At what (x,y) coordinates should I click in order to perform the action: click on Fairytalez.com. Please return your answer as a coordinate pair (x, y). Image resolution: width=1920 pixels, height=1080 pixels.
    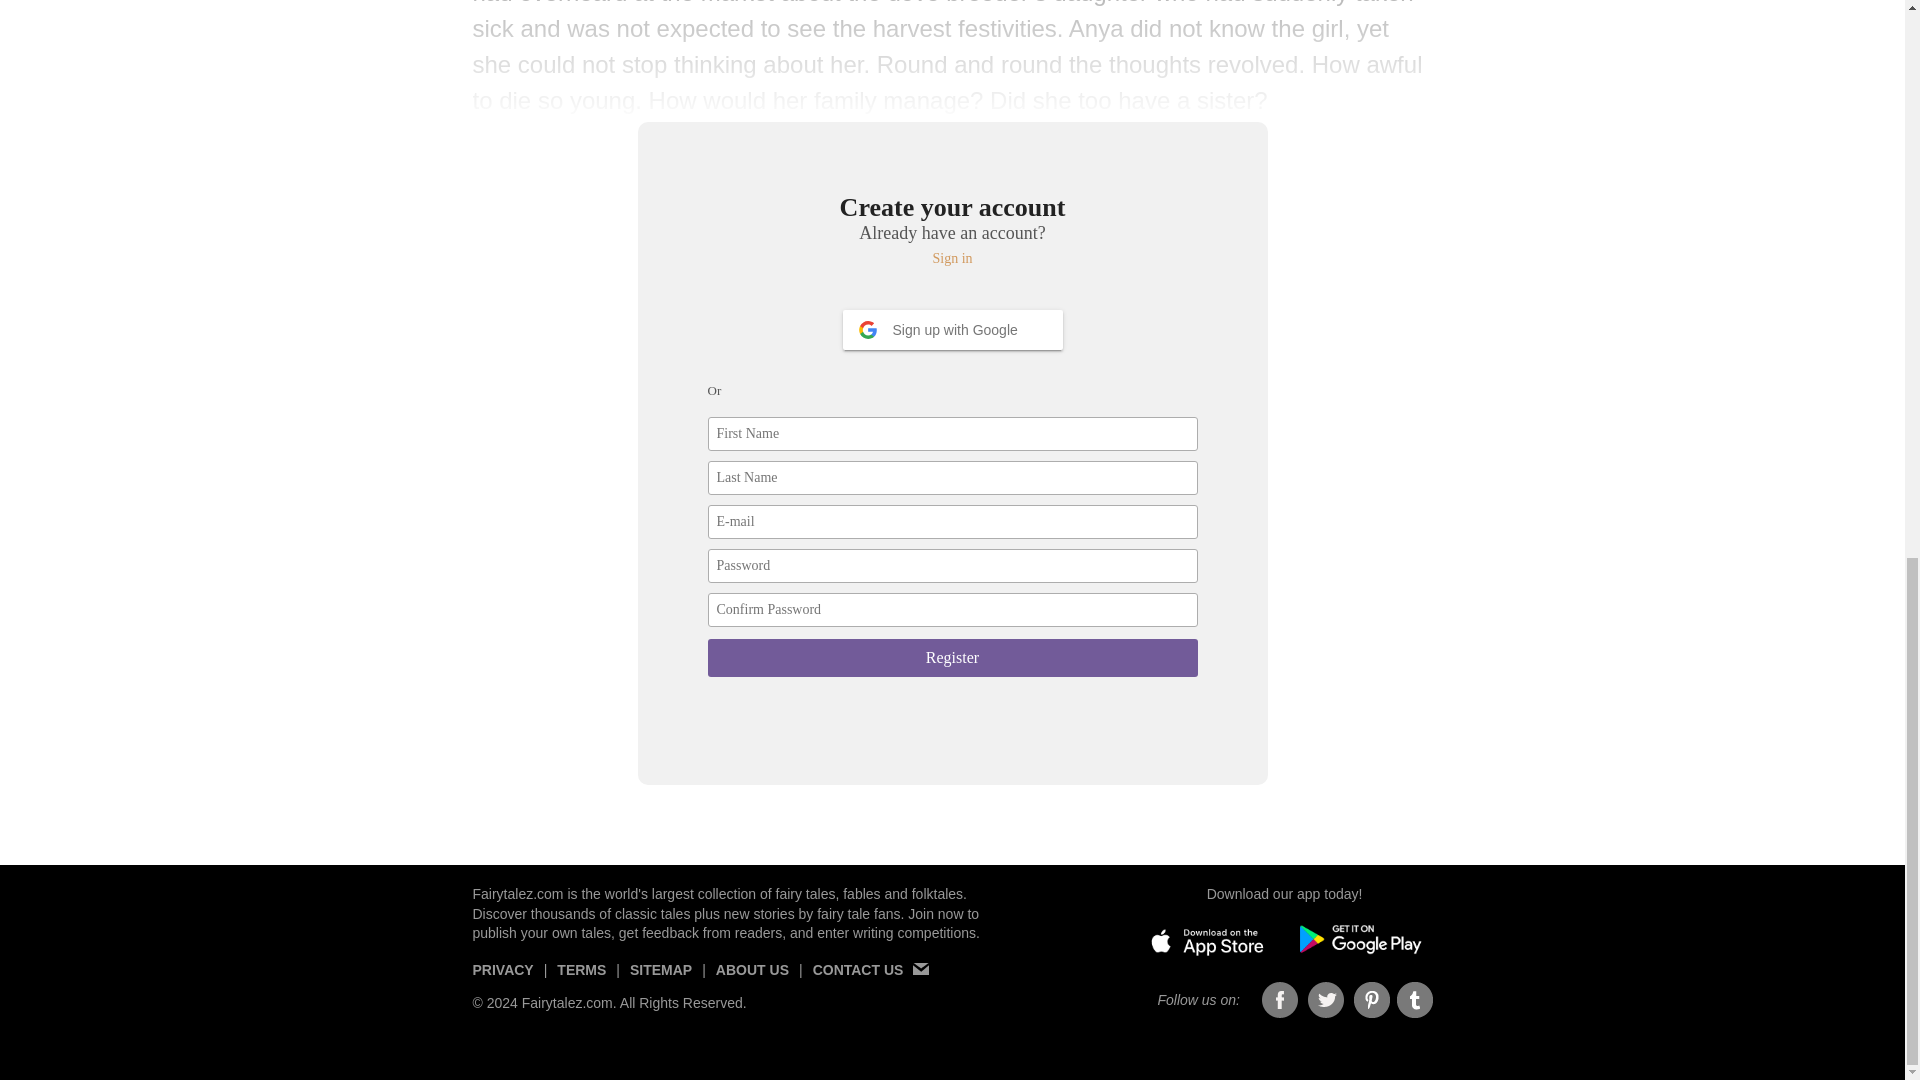
    Looking at the image, I should click on (517, 893).